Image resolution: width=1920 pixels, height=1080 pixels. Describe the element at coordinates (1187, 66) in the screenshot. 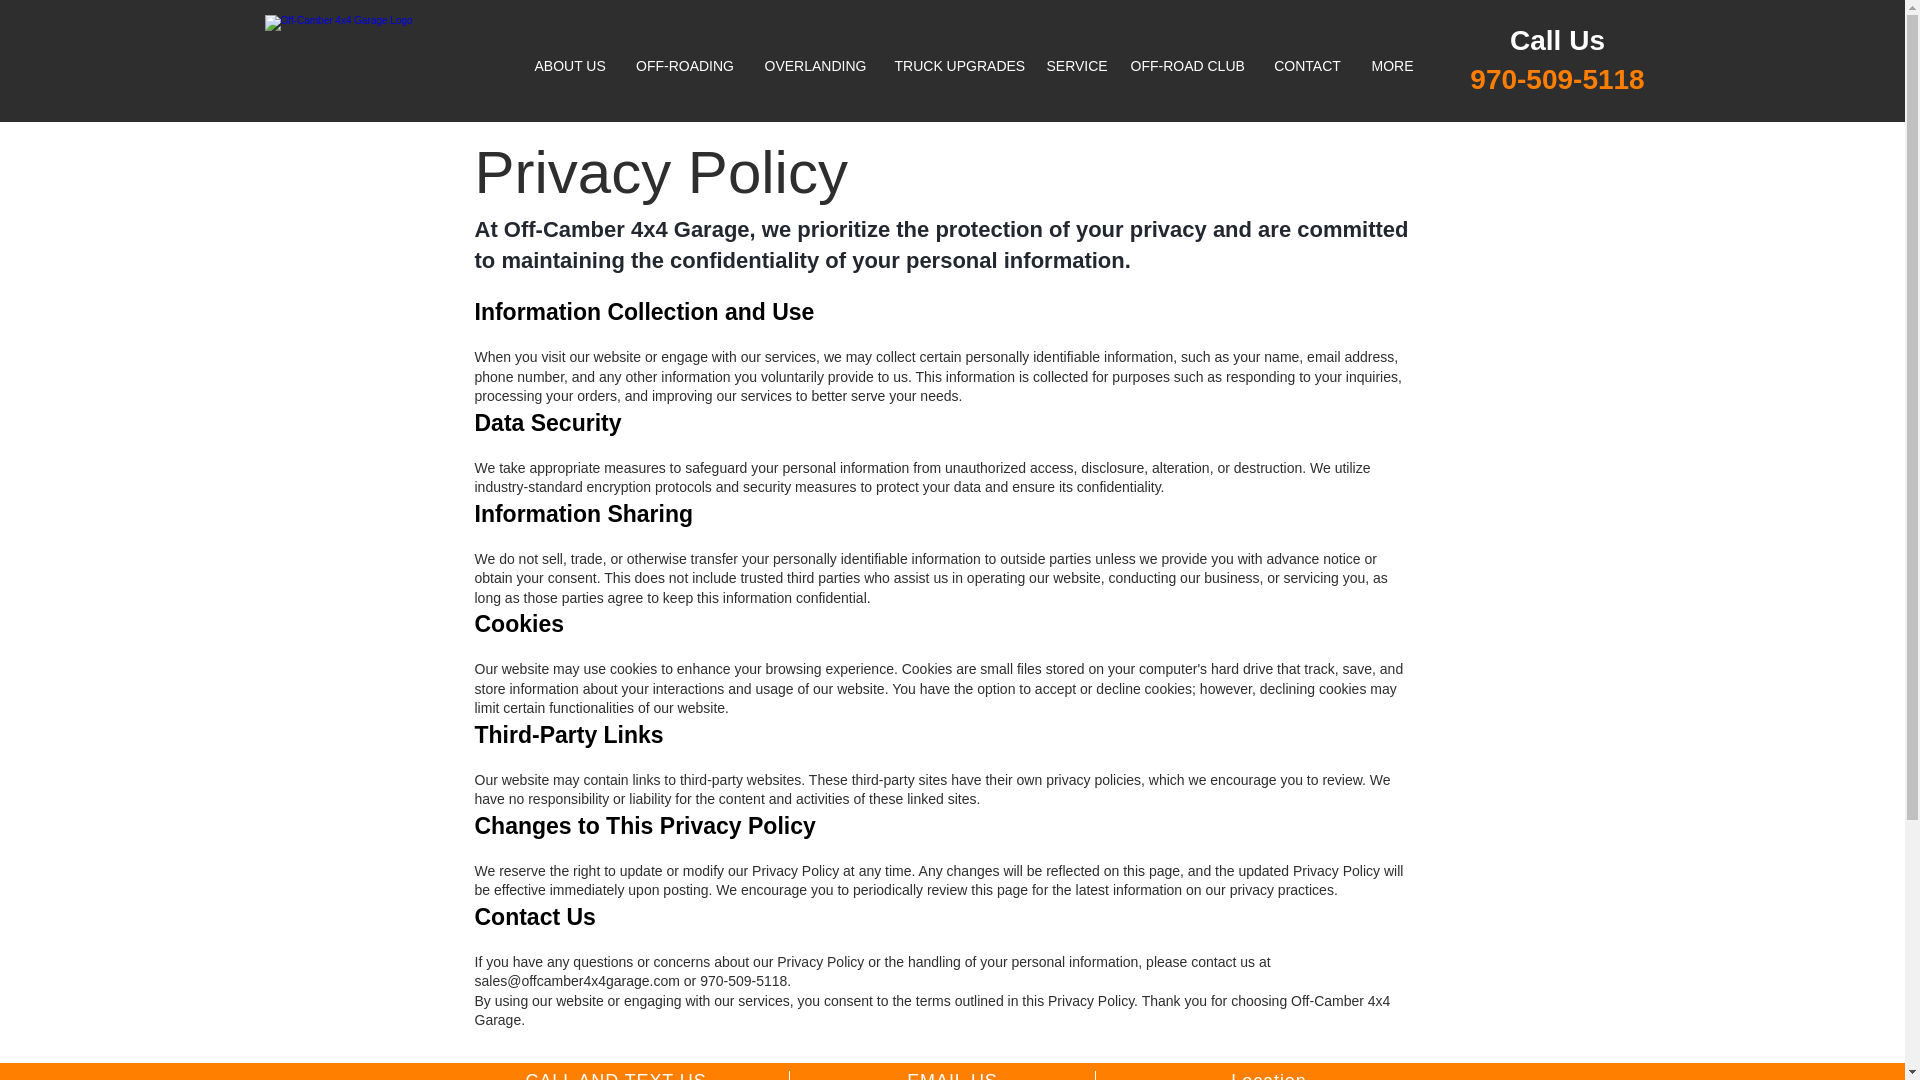

I see `OFF-ROAD CLUB` at that location.